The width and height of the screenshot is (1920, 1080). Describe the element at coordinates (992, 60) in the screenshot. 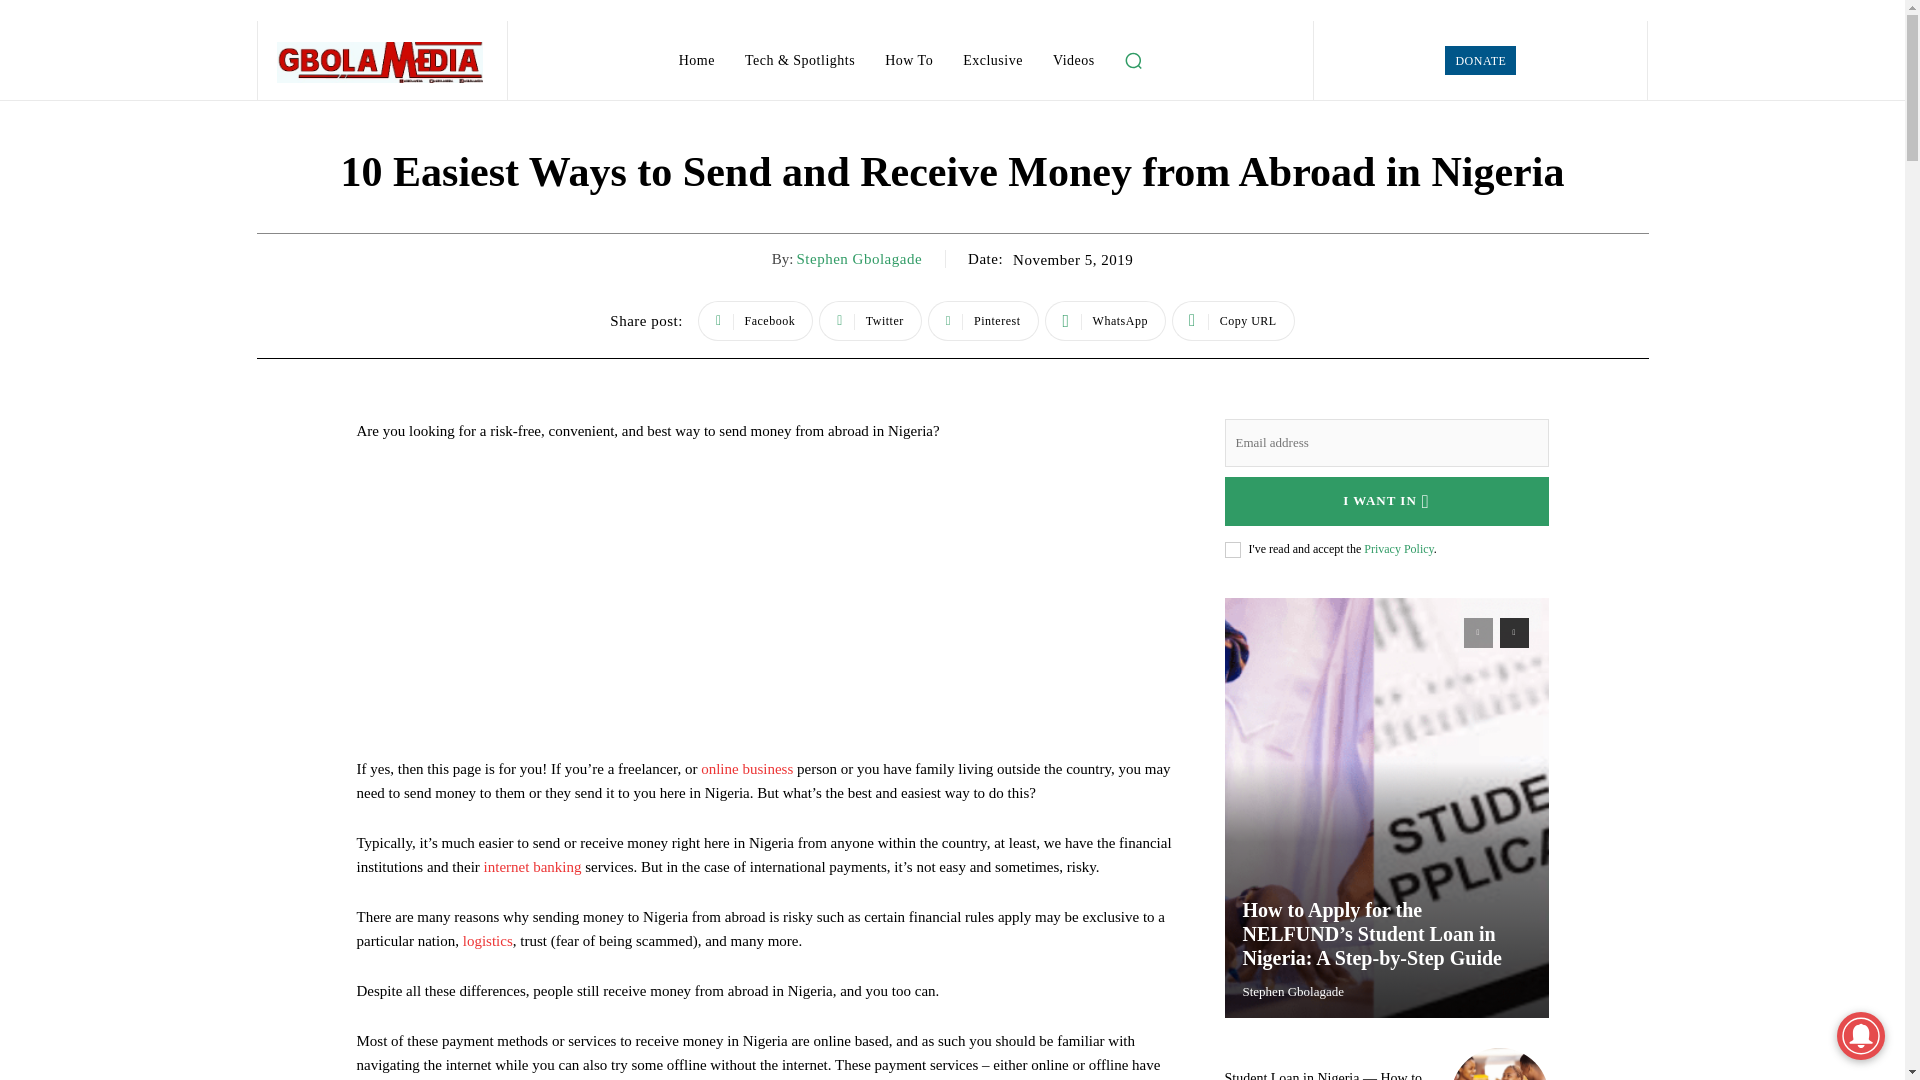

I see `Exclusive` at that location.